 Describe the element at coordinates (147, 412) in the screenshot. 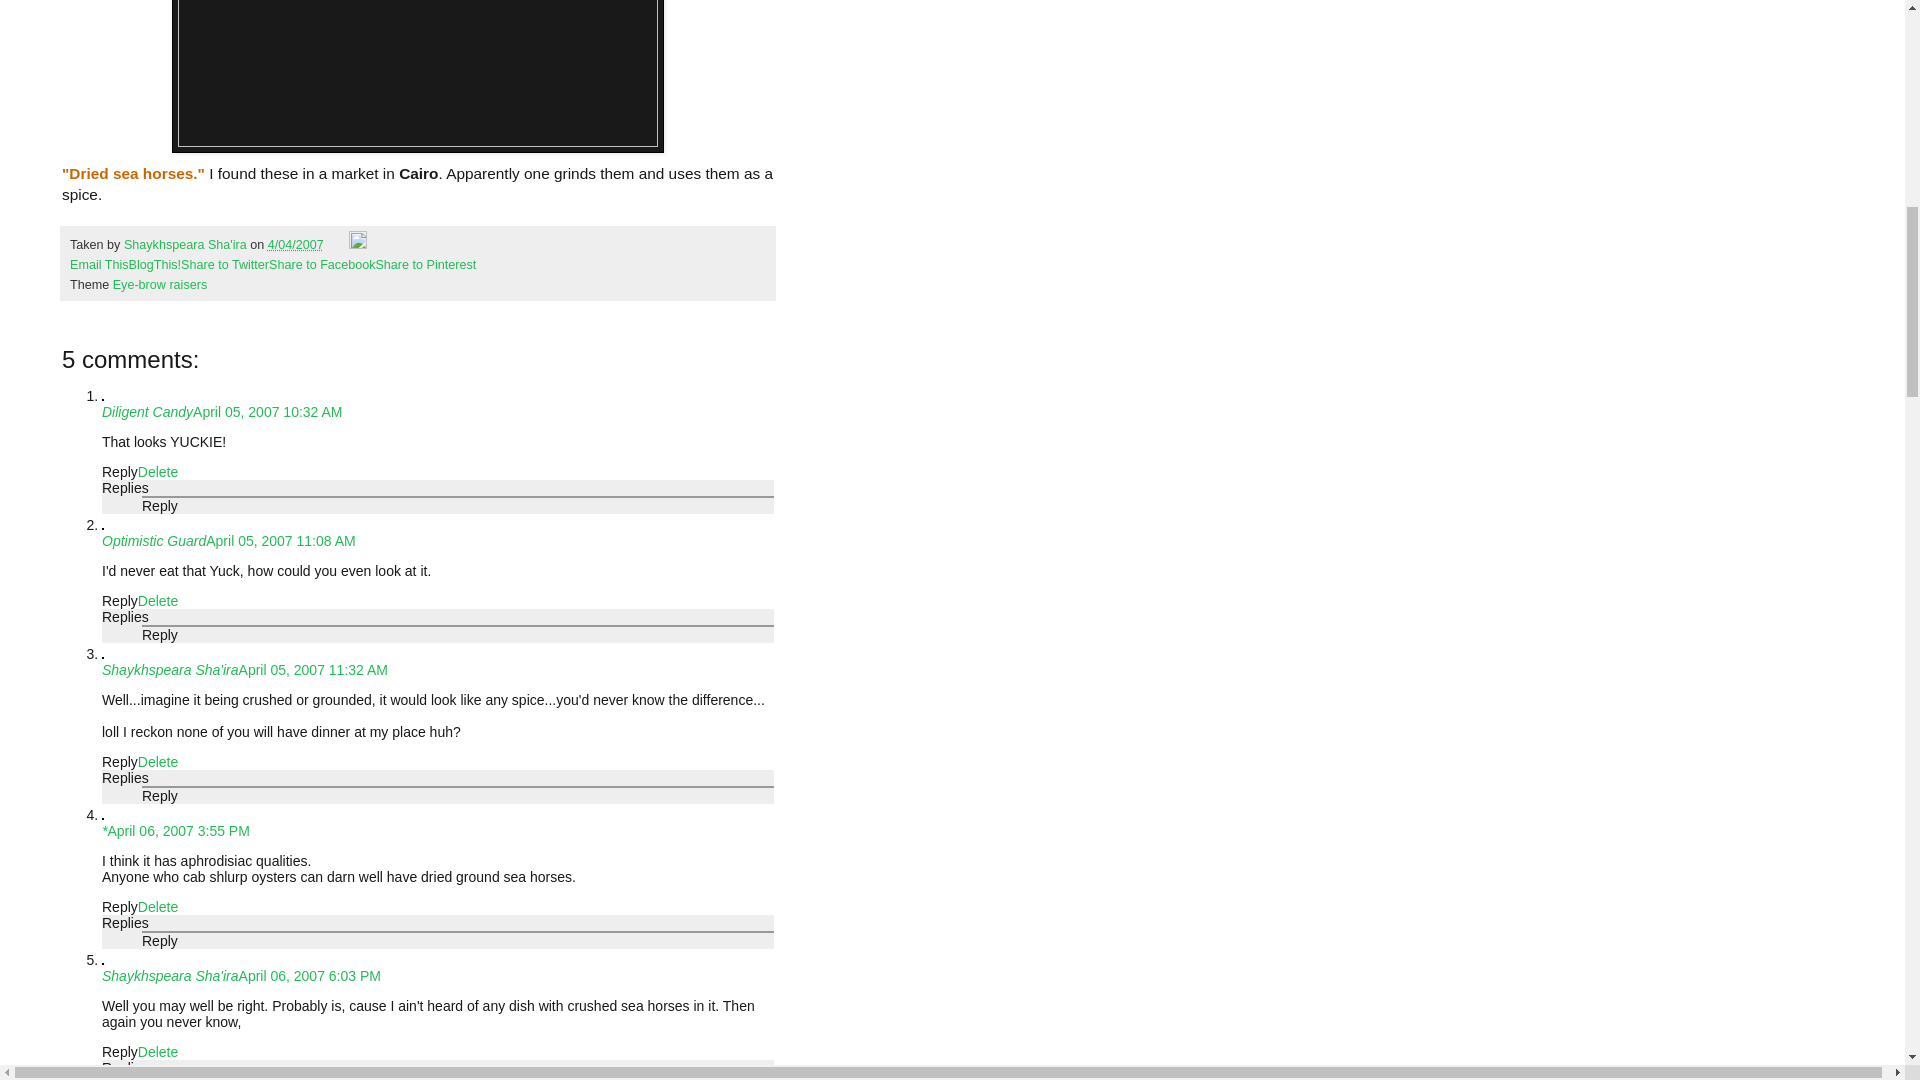

I see `Diligent Candy` at that location.